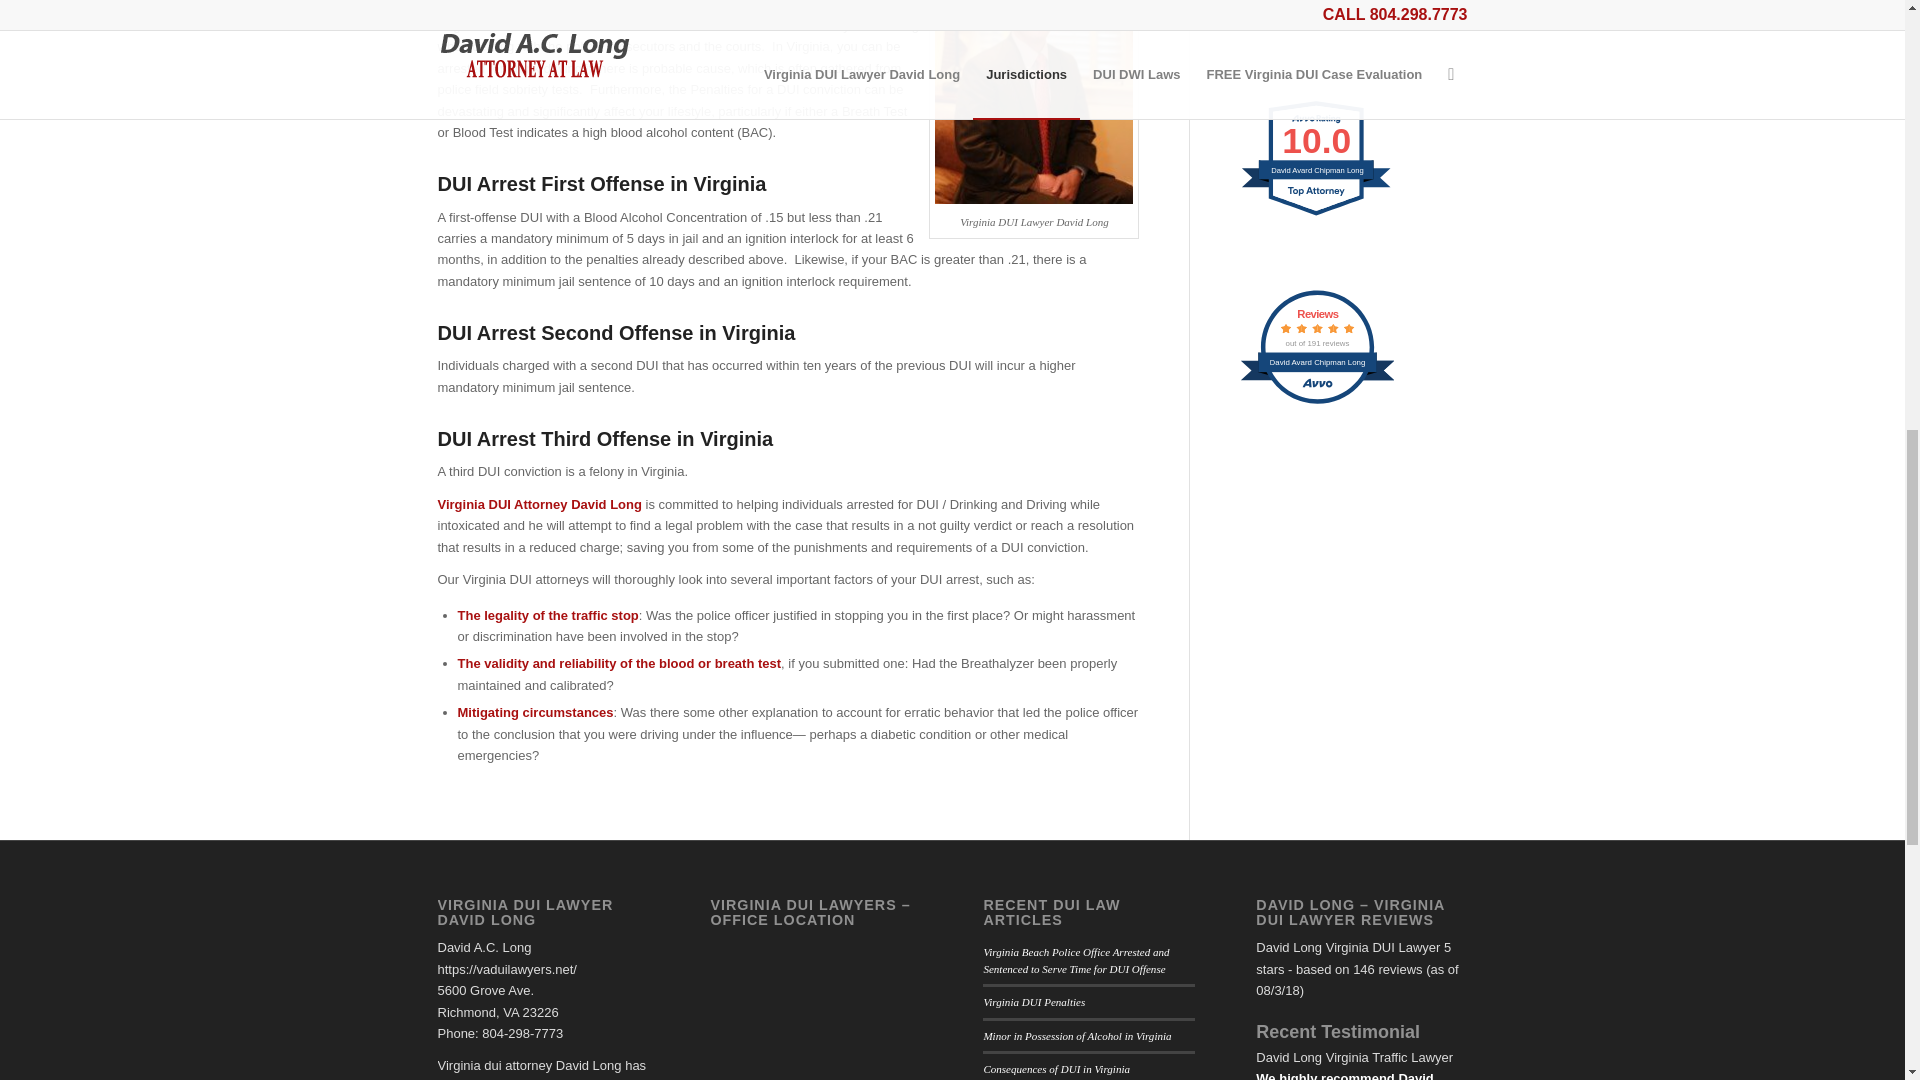 The image size is (1920, 1080). I want to click on Virginia DUI Penalties, so click(1318, 402).